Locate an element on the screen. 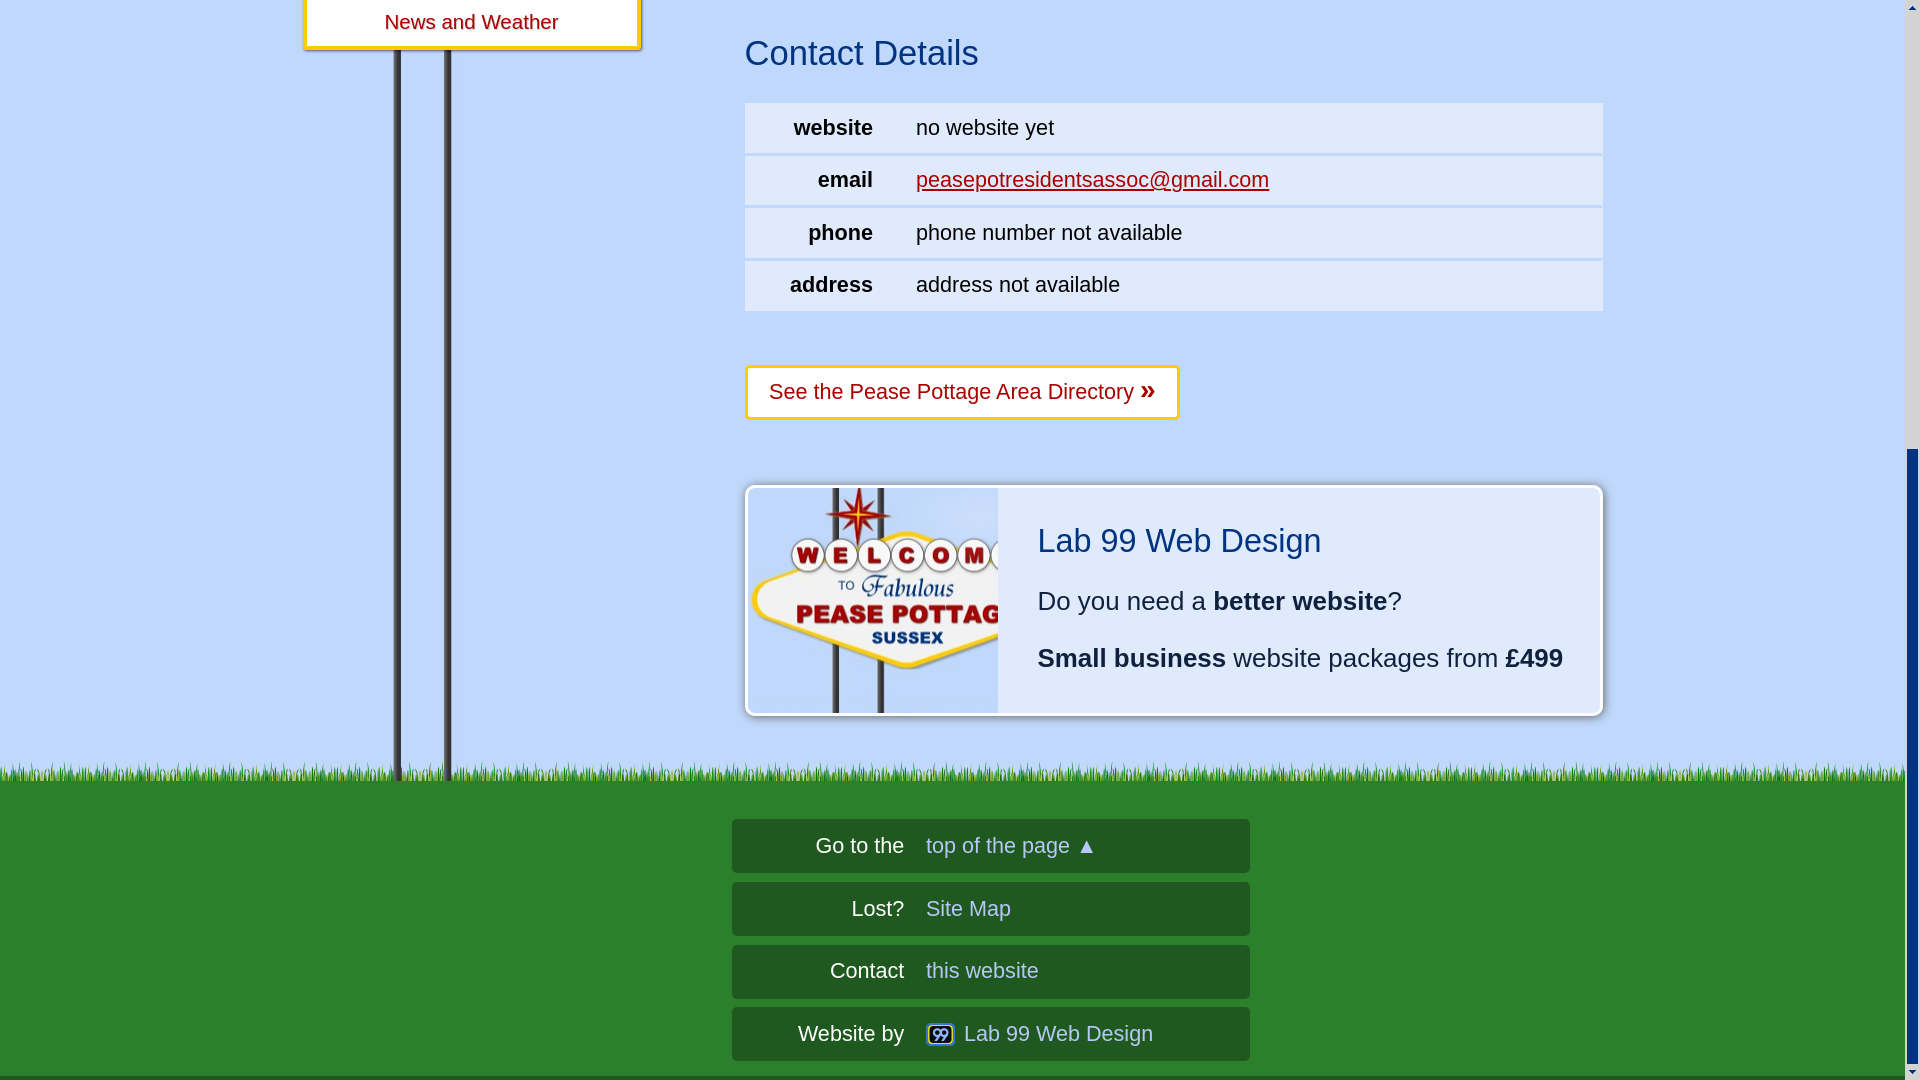 Image resolution: width=1920 pixels, height=1080 pixels. Web design in Crawley, Sussex is located at coordinates (1172, 600).